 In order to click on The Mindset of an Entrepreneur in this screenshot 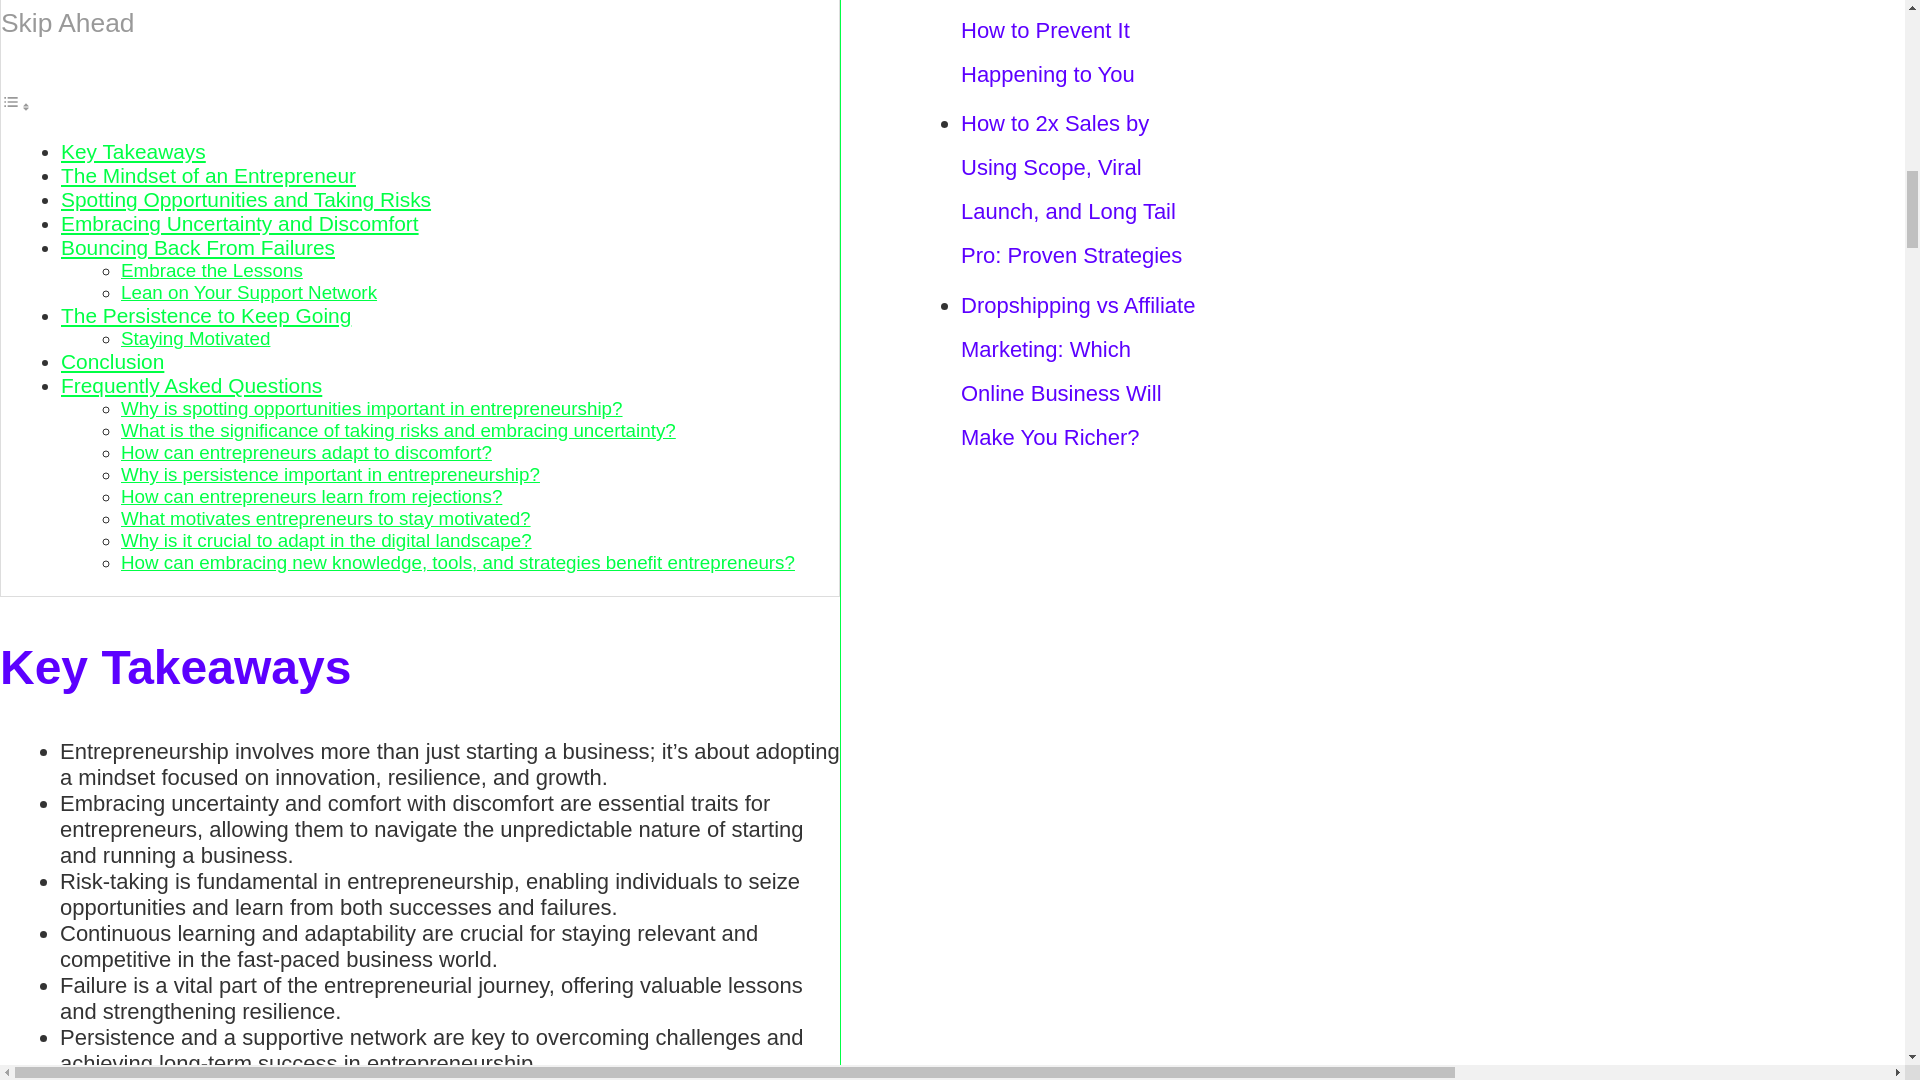, I will do `click(208, 175)`.